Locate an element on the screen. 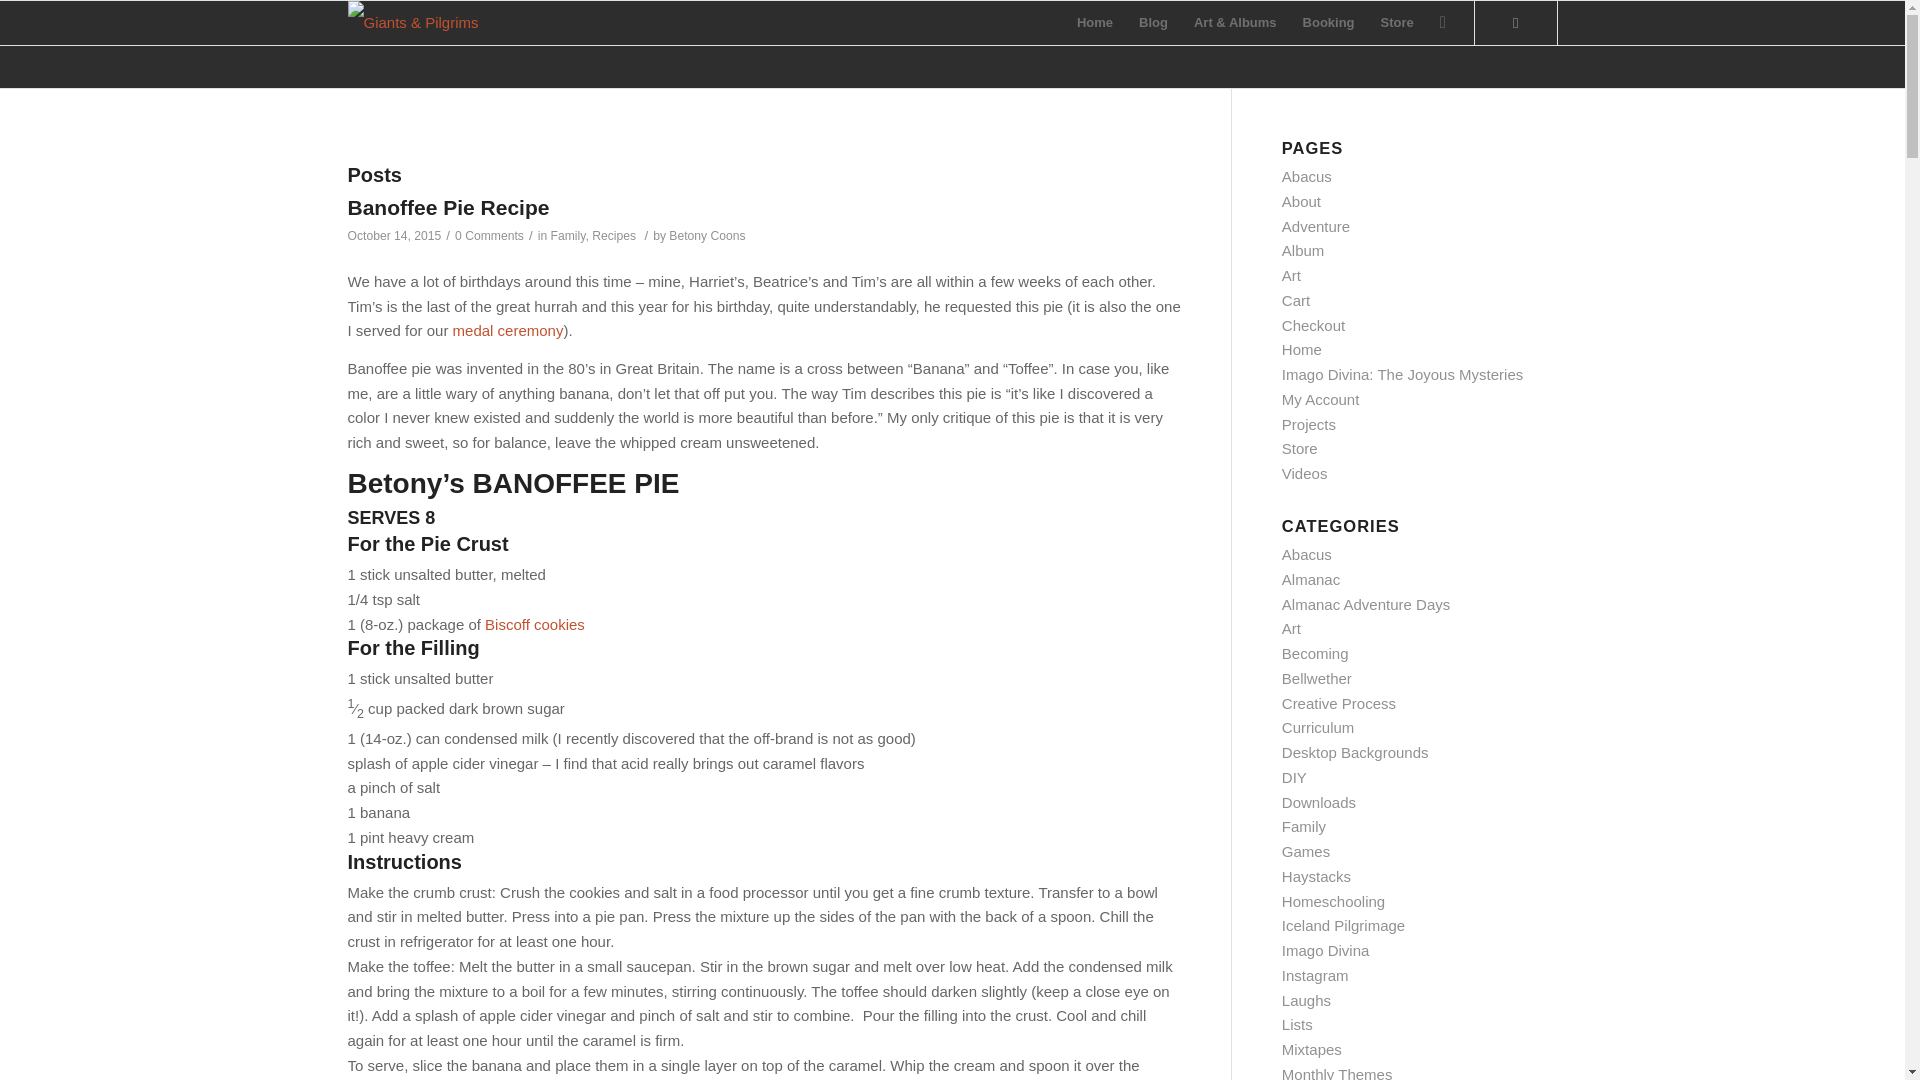 The width and height of the screenshot is (1920, 1080). Videos is located at coordinates (1305, 473).